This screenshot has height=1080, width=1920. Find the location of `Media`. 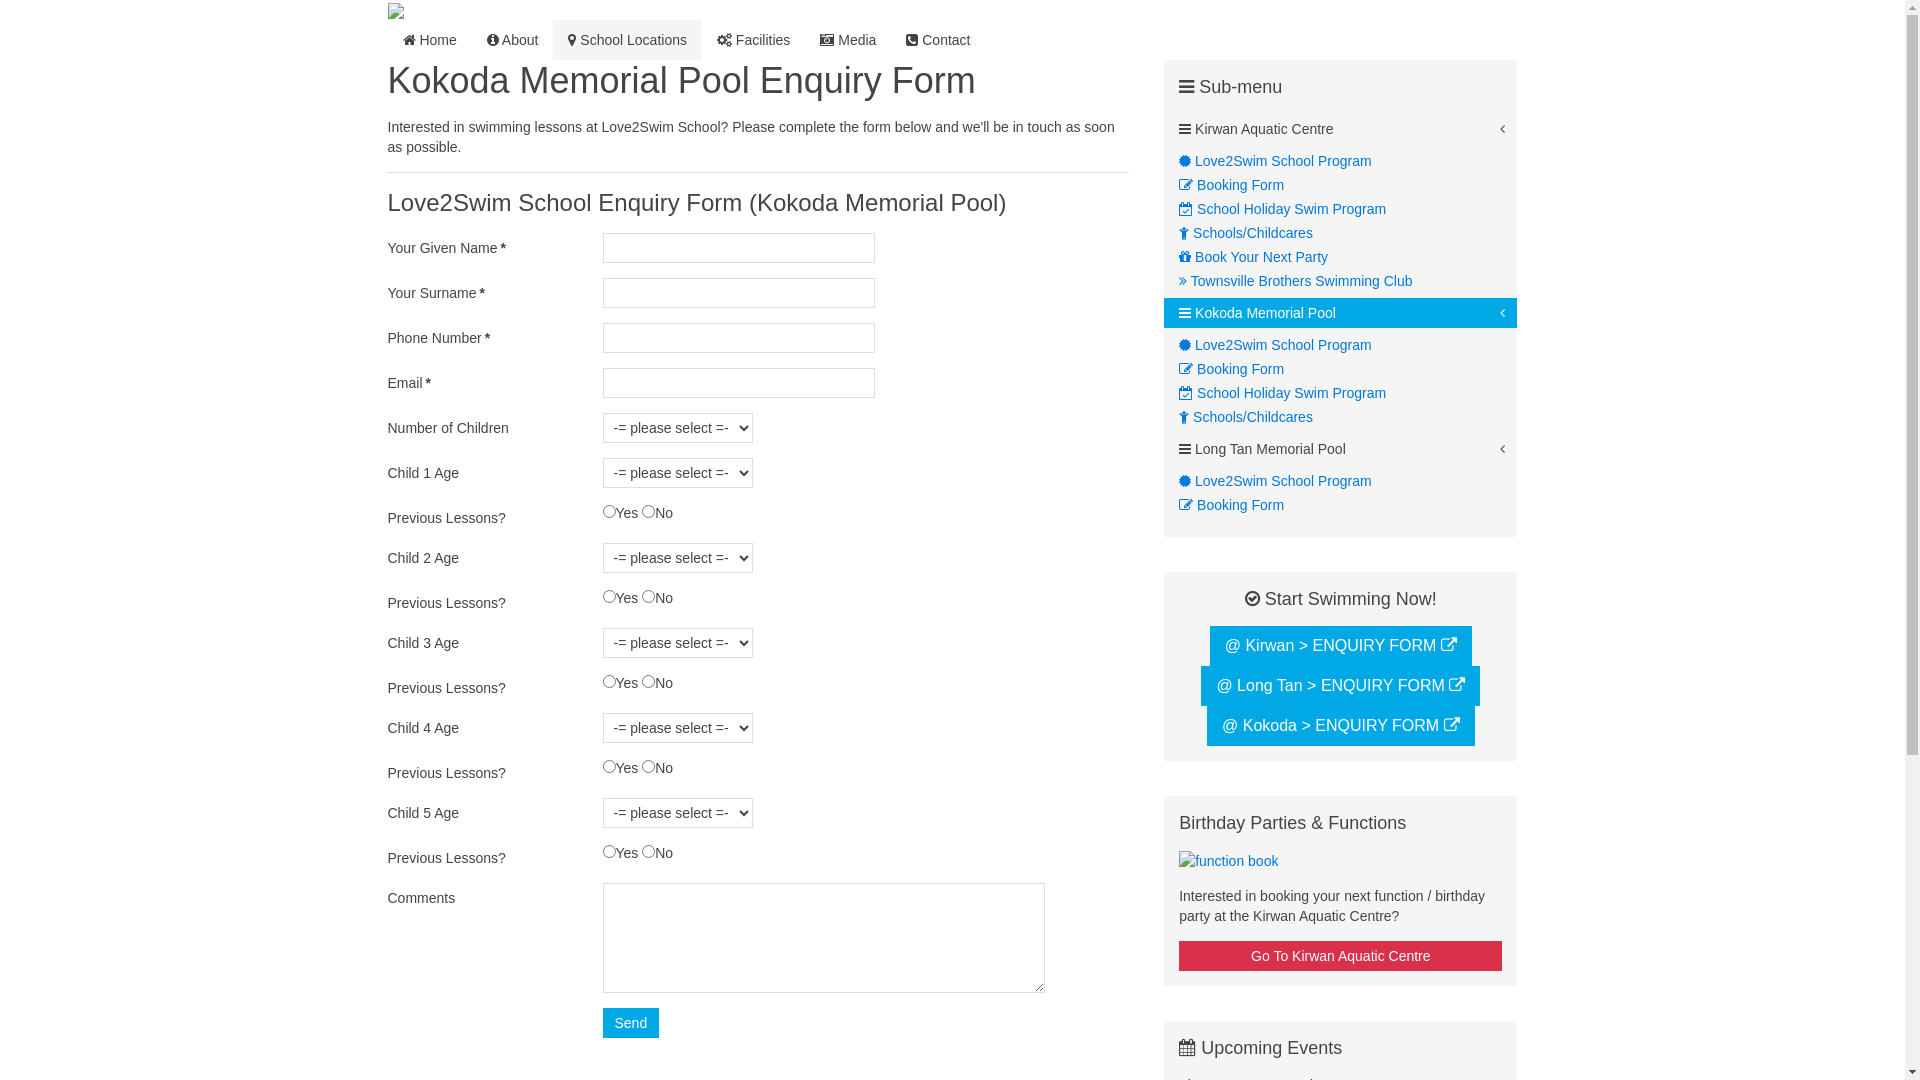

Media is located at coordinates (848, 40).